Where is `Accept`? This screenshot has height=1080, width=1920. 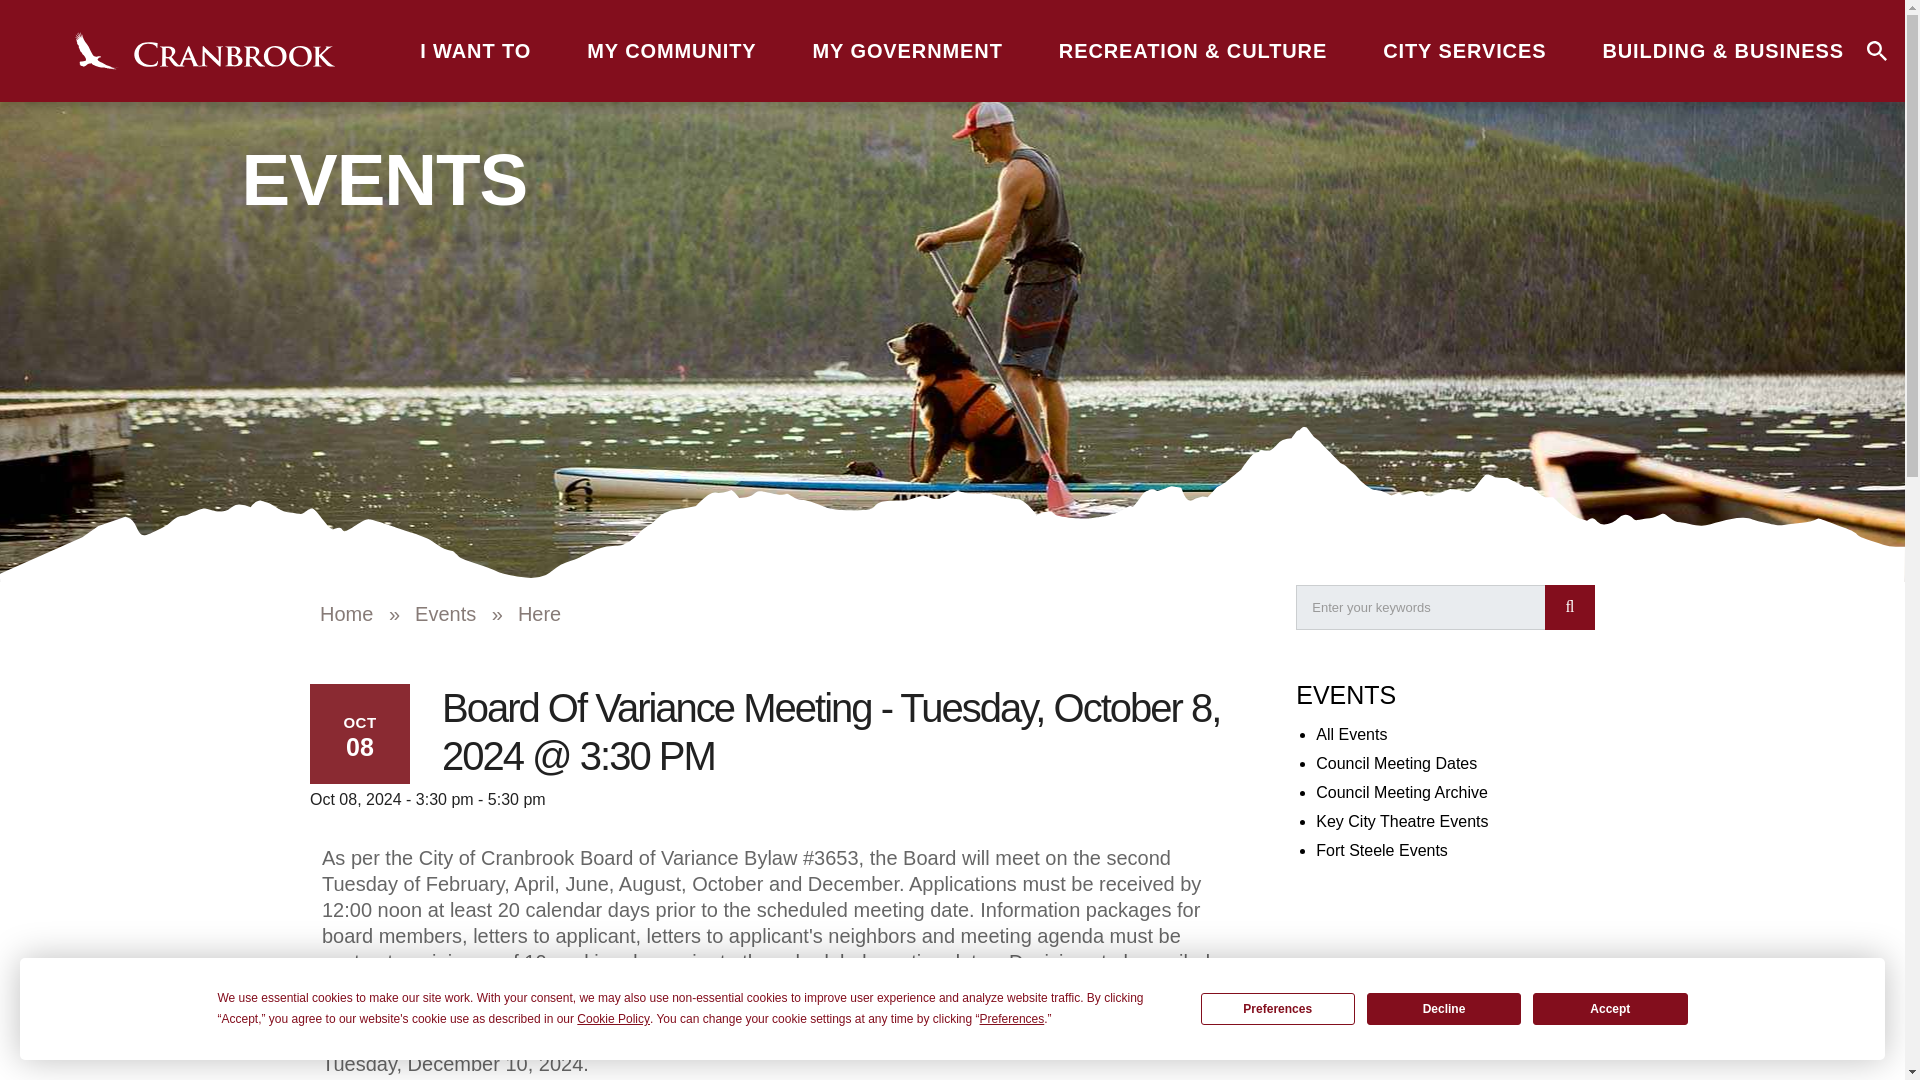
Accept is located at coordinates (1610, 1008).